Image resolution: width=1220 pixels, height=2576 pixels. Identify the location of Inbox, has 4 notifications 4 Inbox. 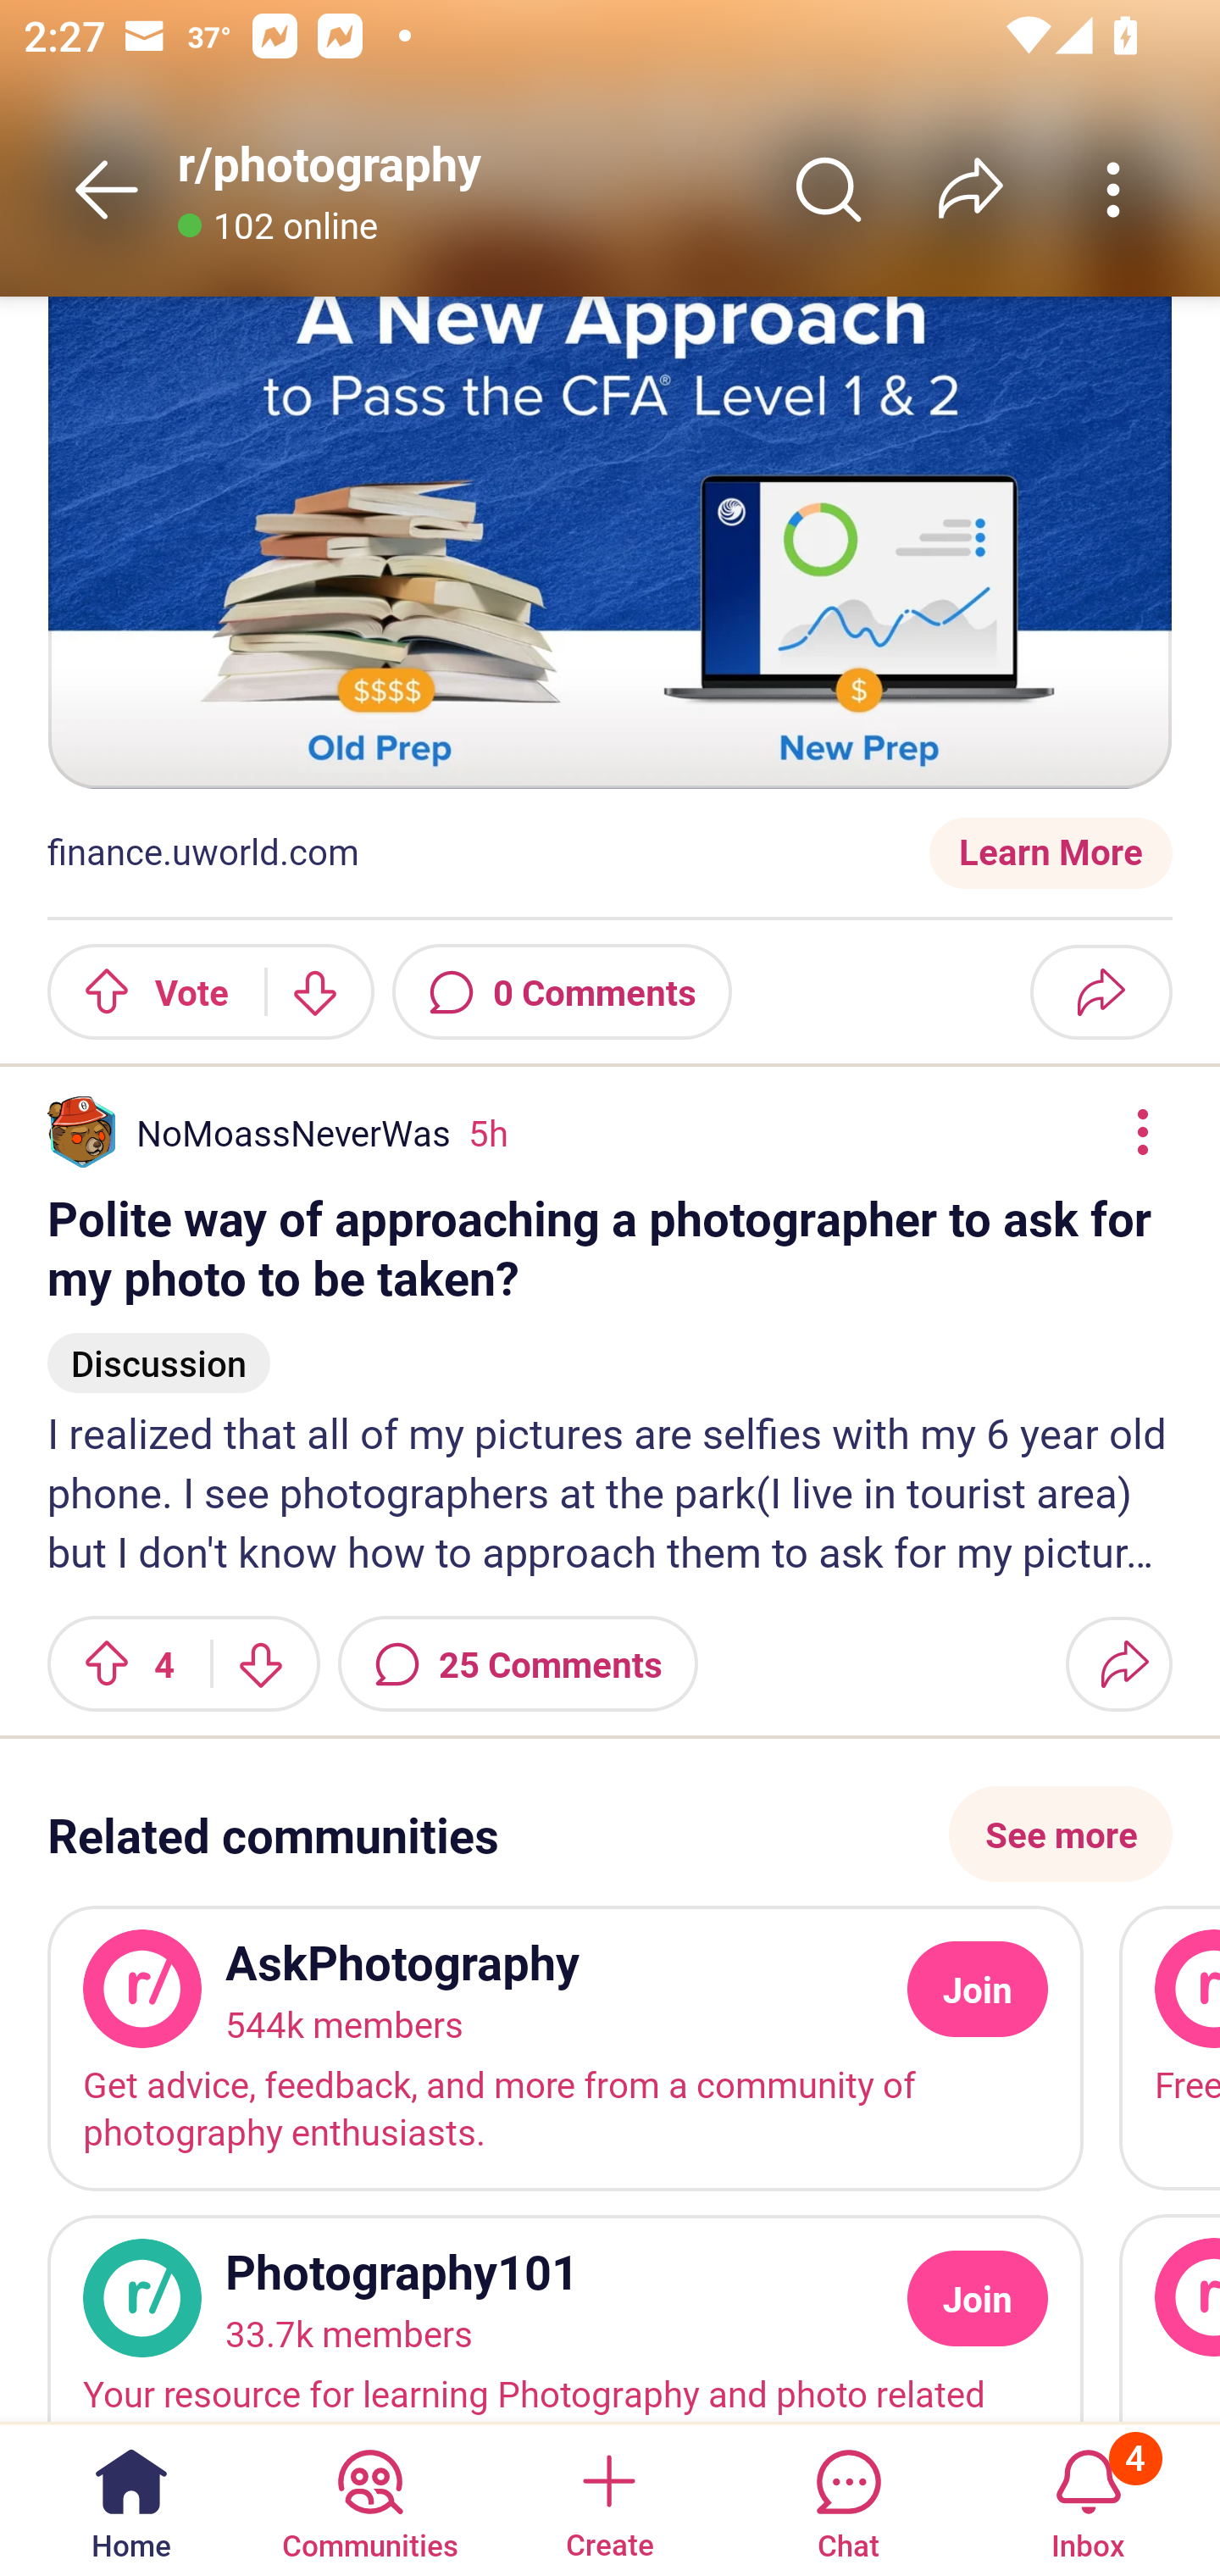
(1088, 2498).